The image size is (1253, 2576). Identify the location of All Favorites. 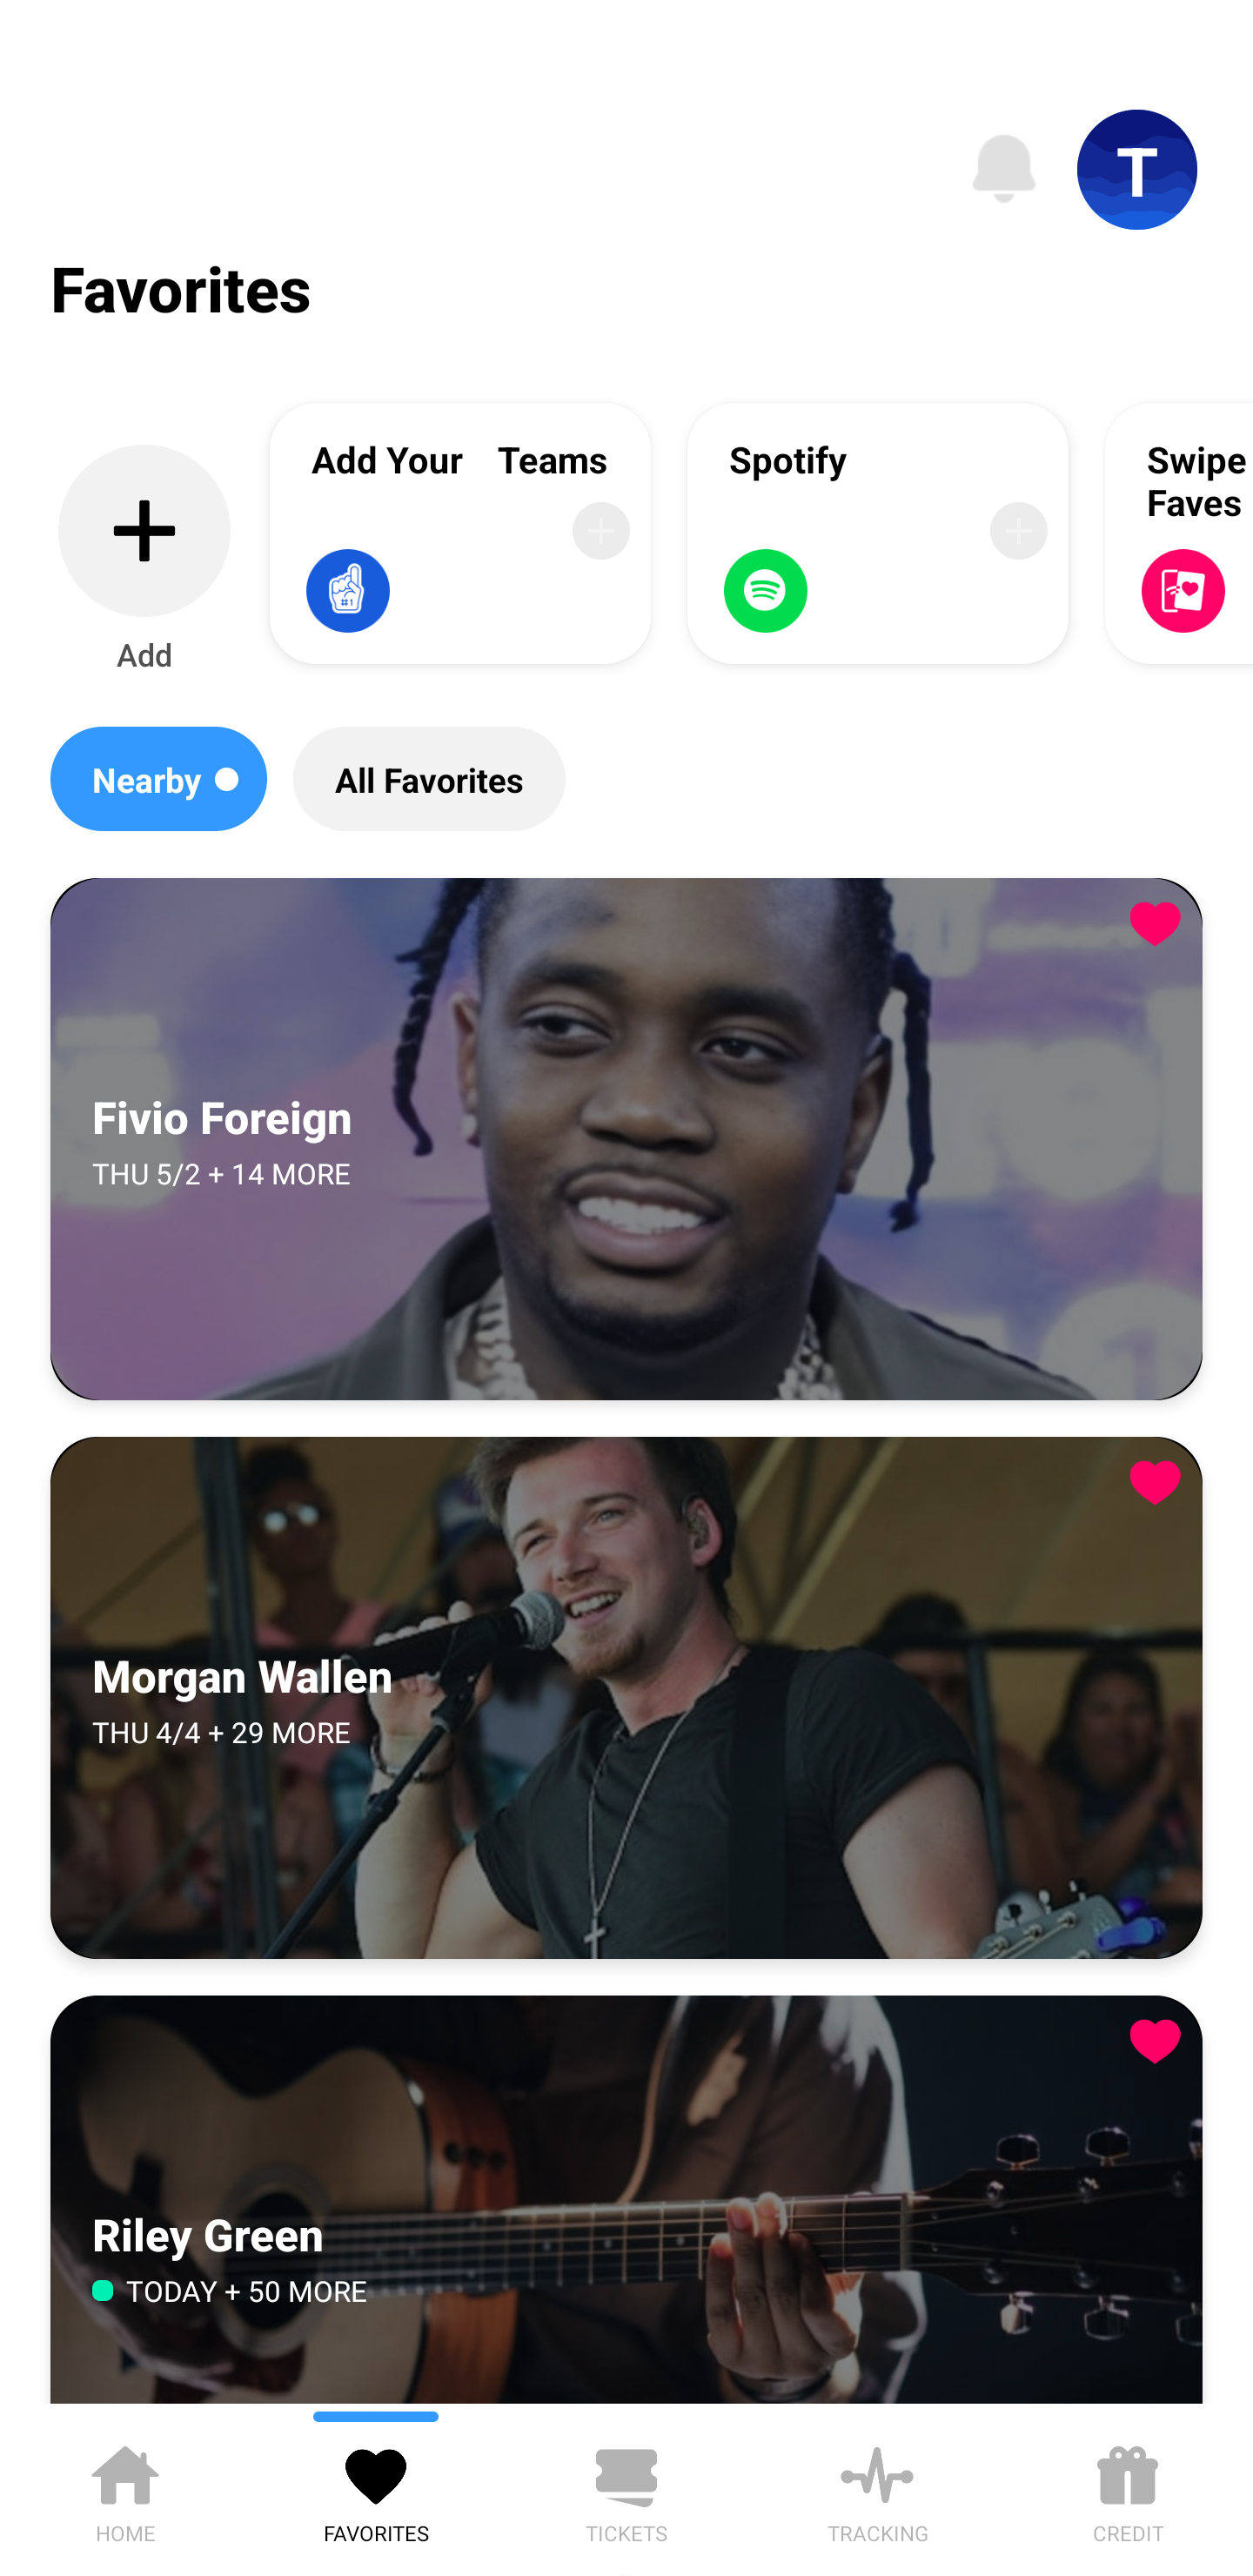
(428, 779).